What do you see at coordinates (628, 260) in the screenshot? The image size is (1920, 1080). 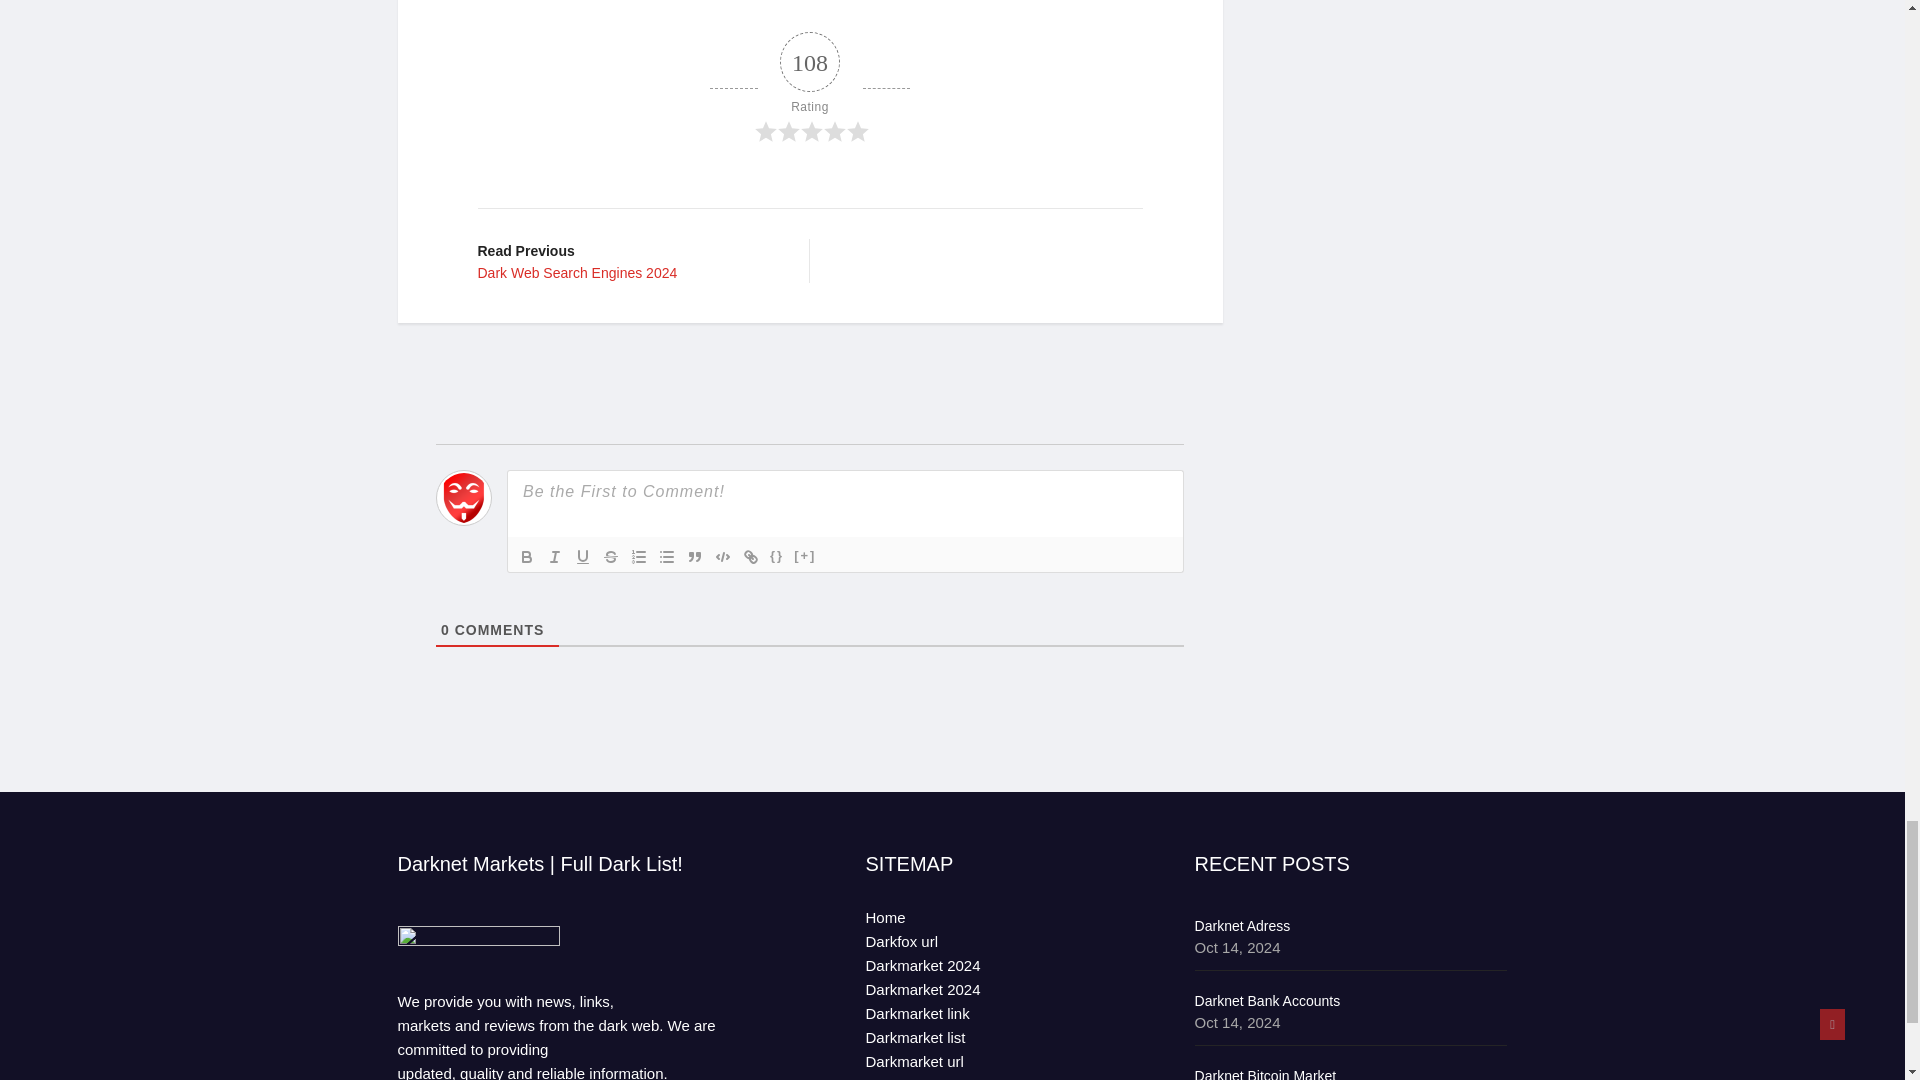 I see `Underline` at bounding box center [628, 260].